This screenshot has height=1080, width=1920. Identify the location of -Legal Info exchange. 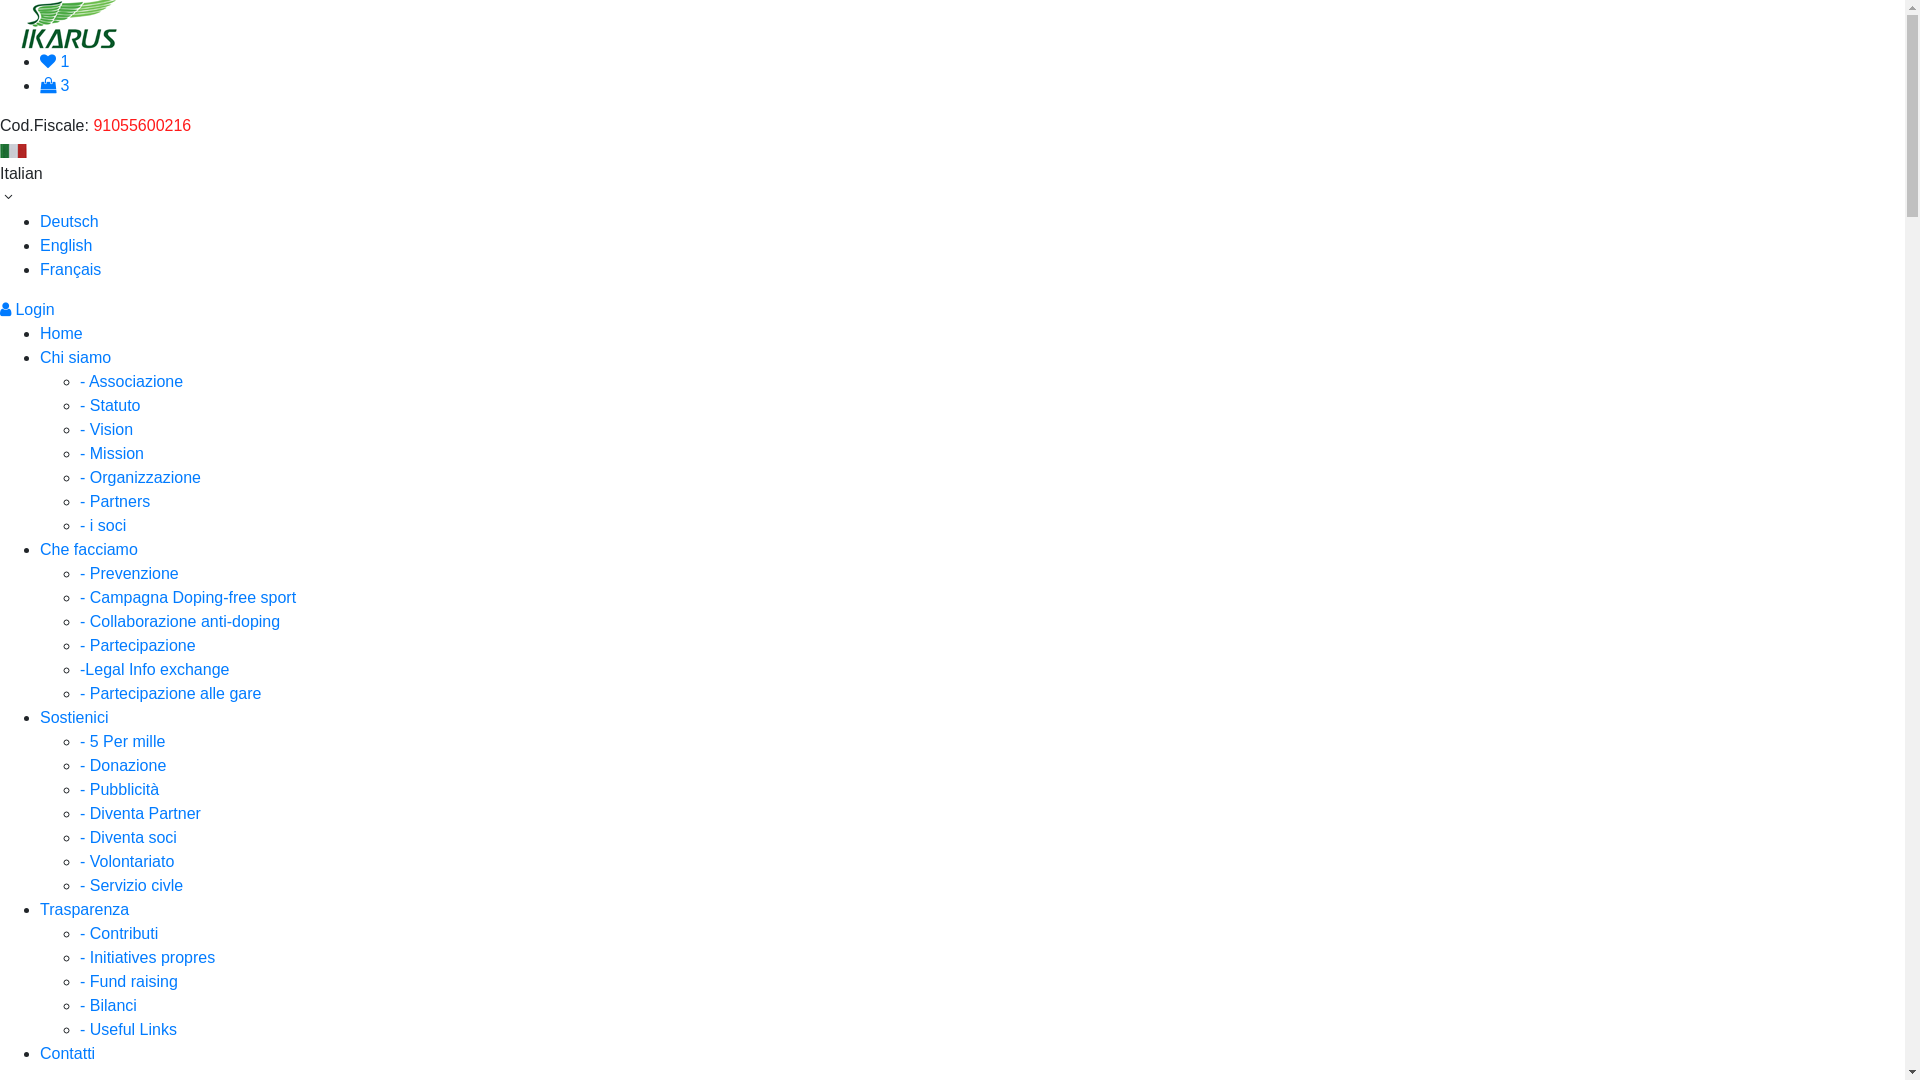
(154, 670).